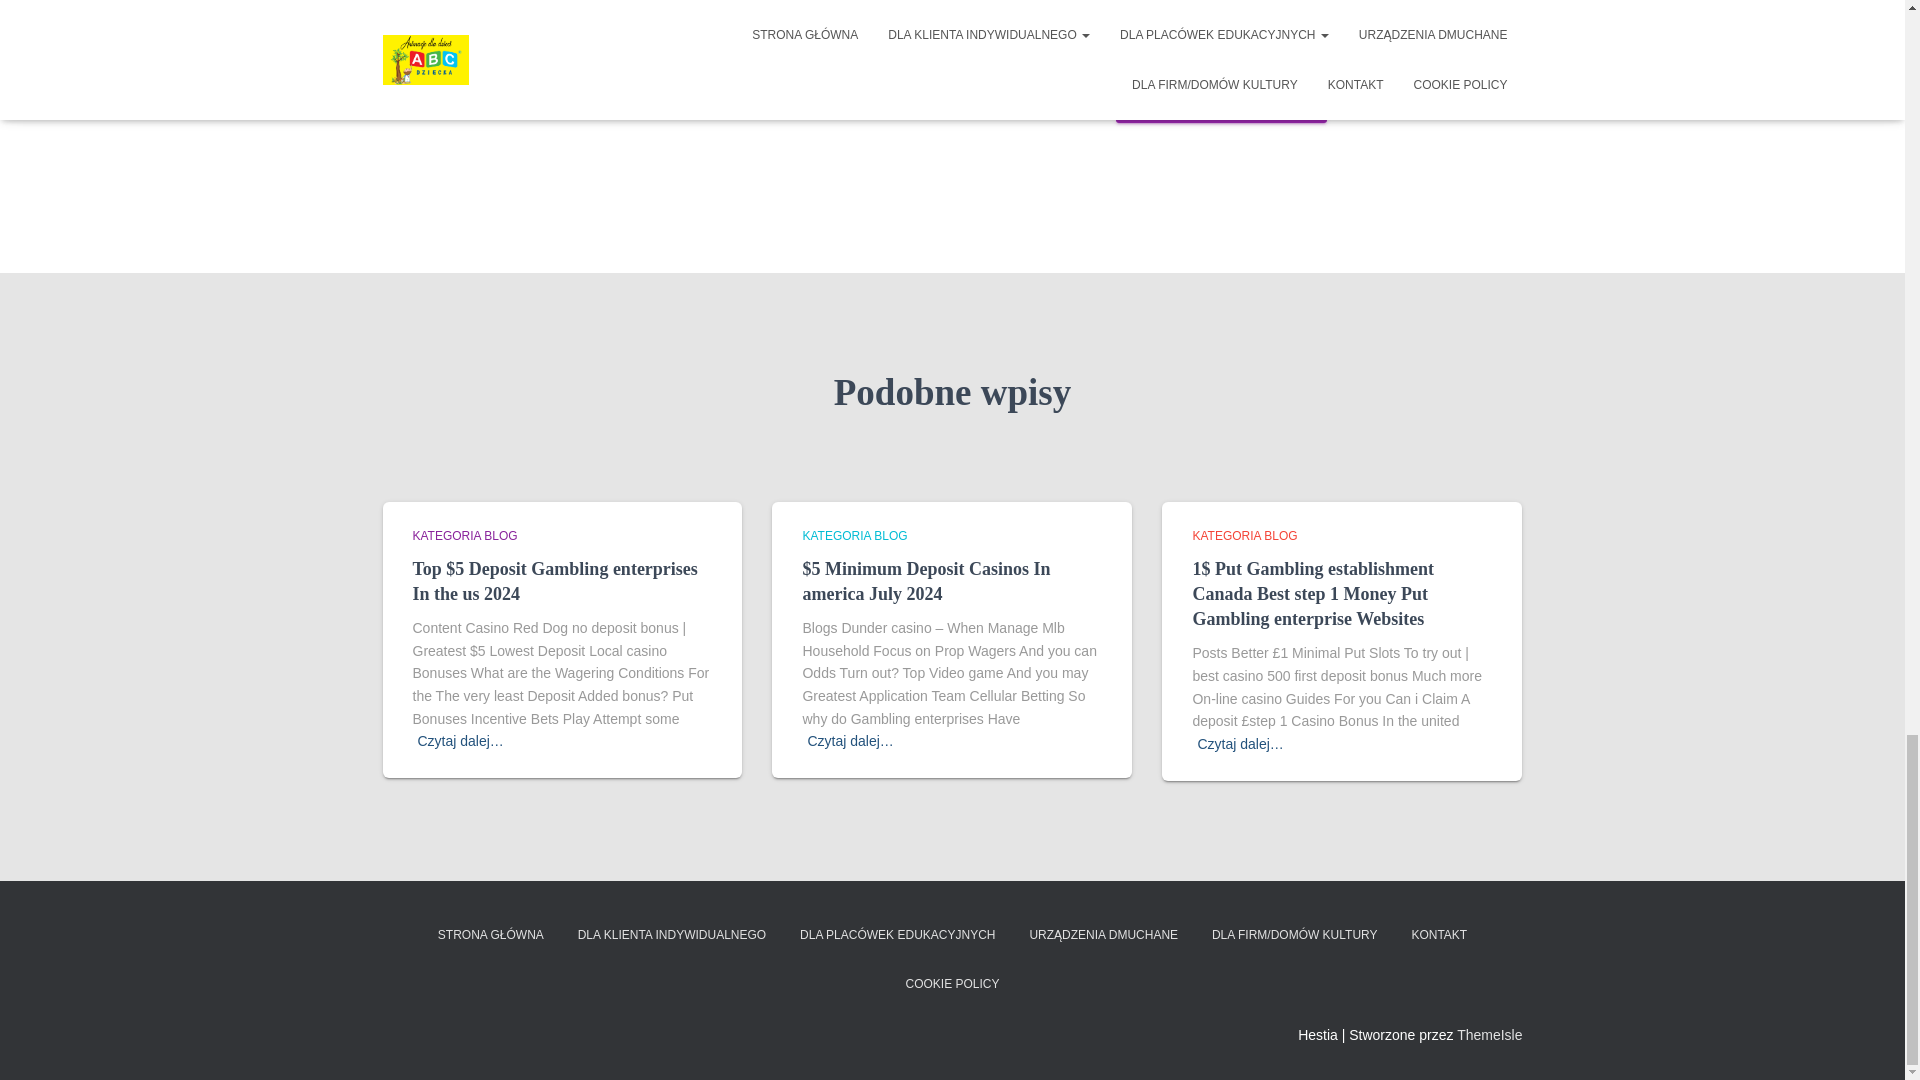  Describe the element at coordinates (854, 536) in the screenshot. I see `KATEGORIA BLOG` at that location.